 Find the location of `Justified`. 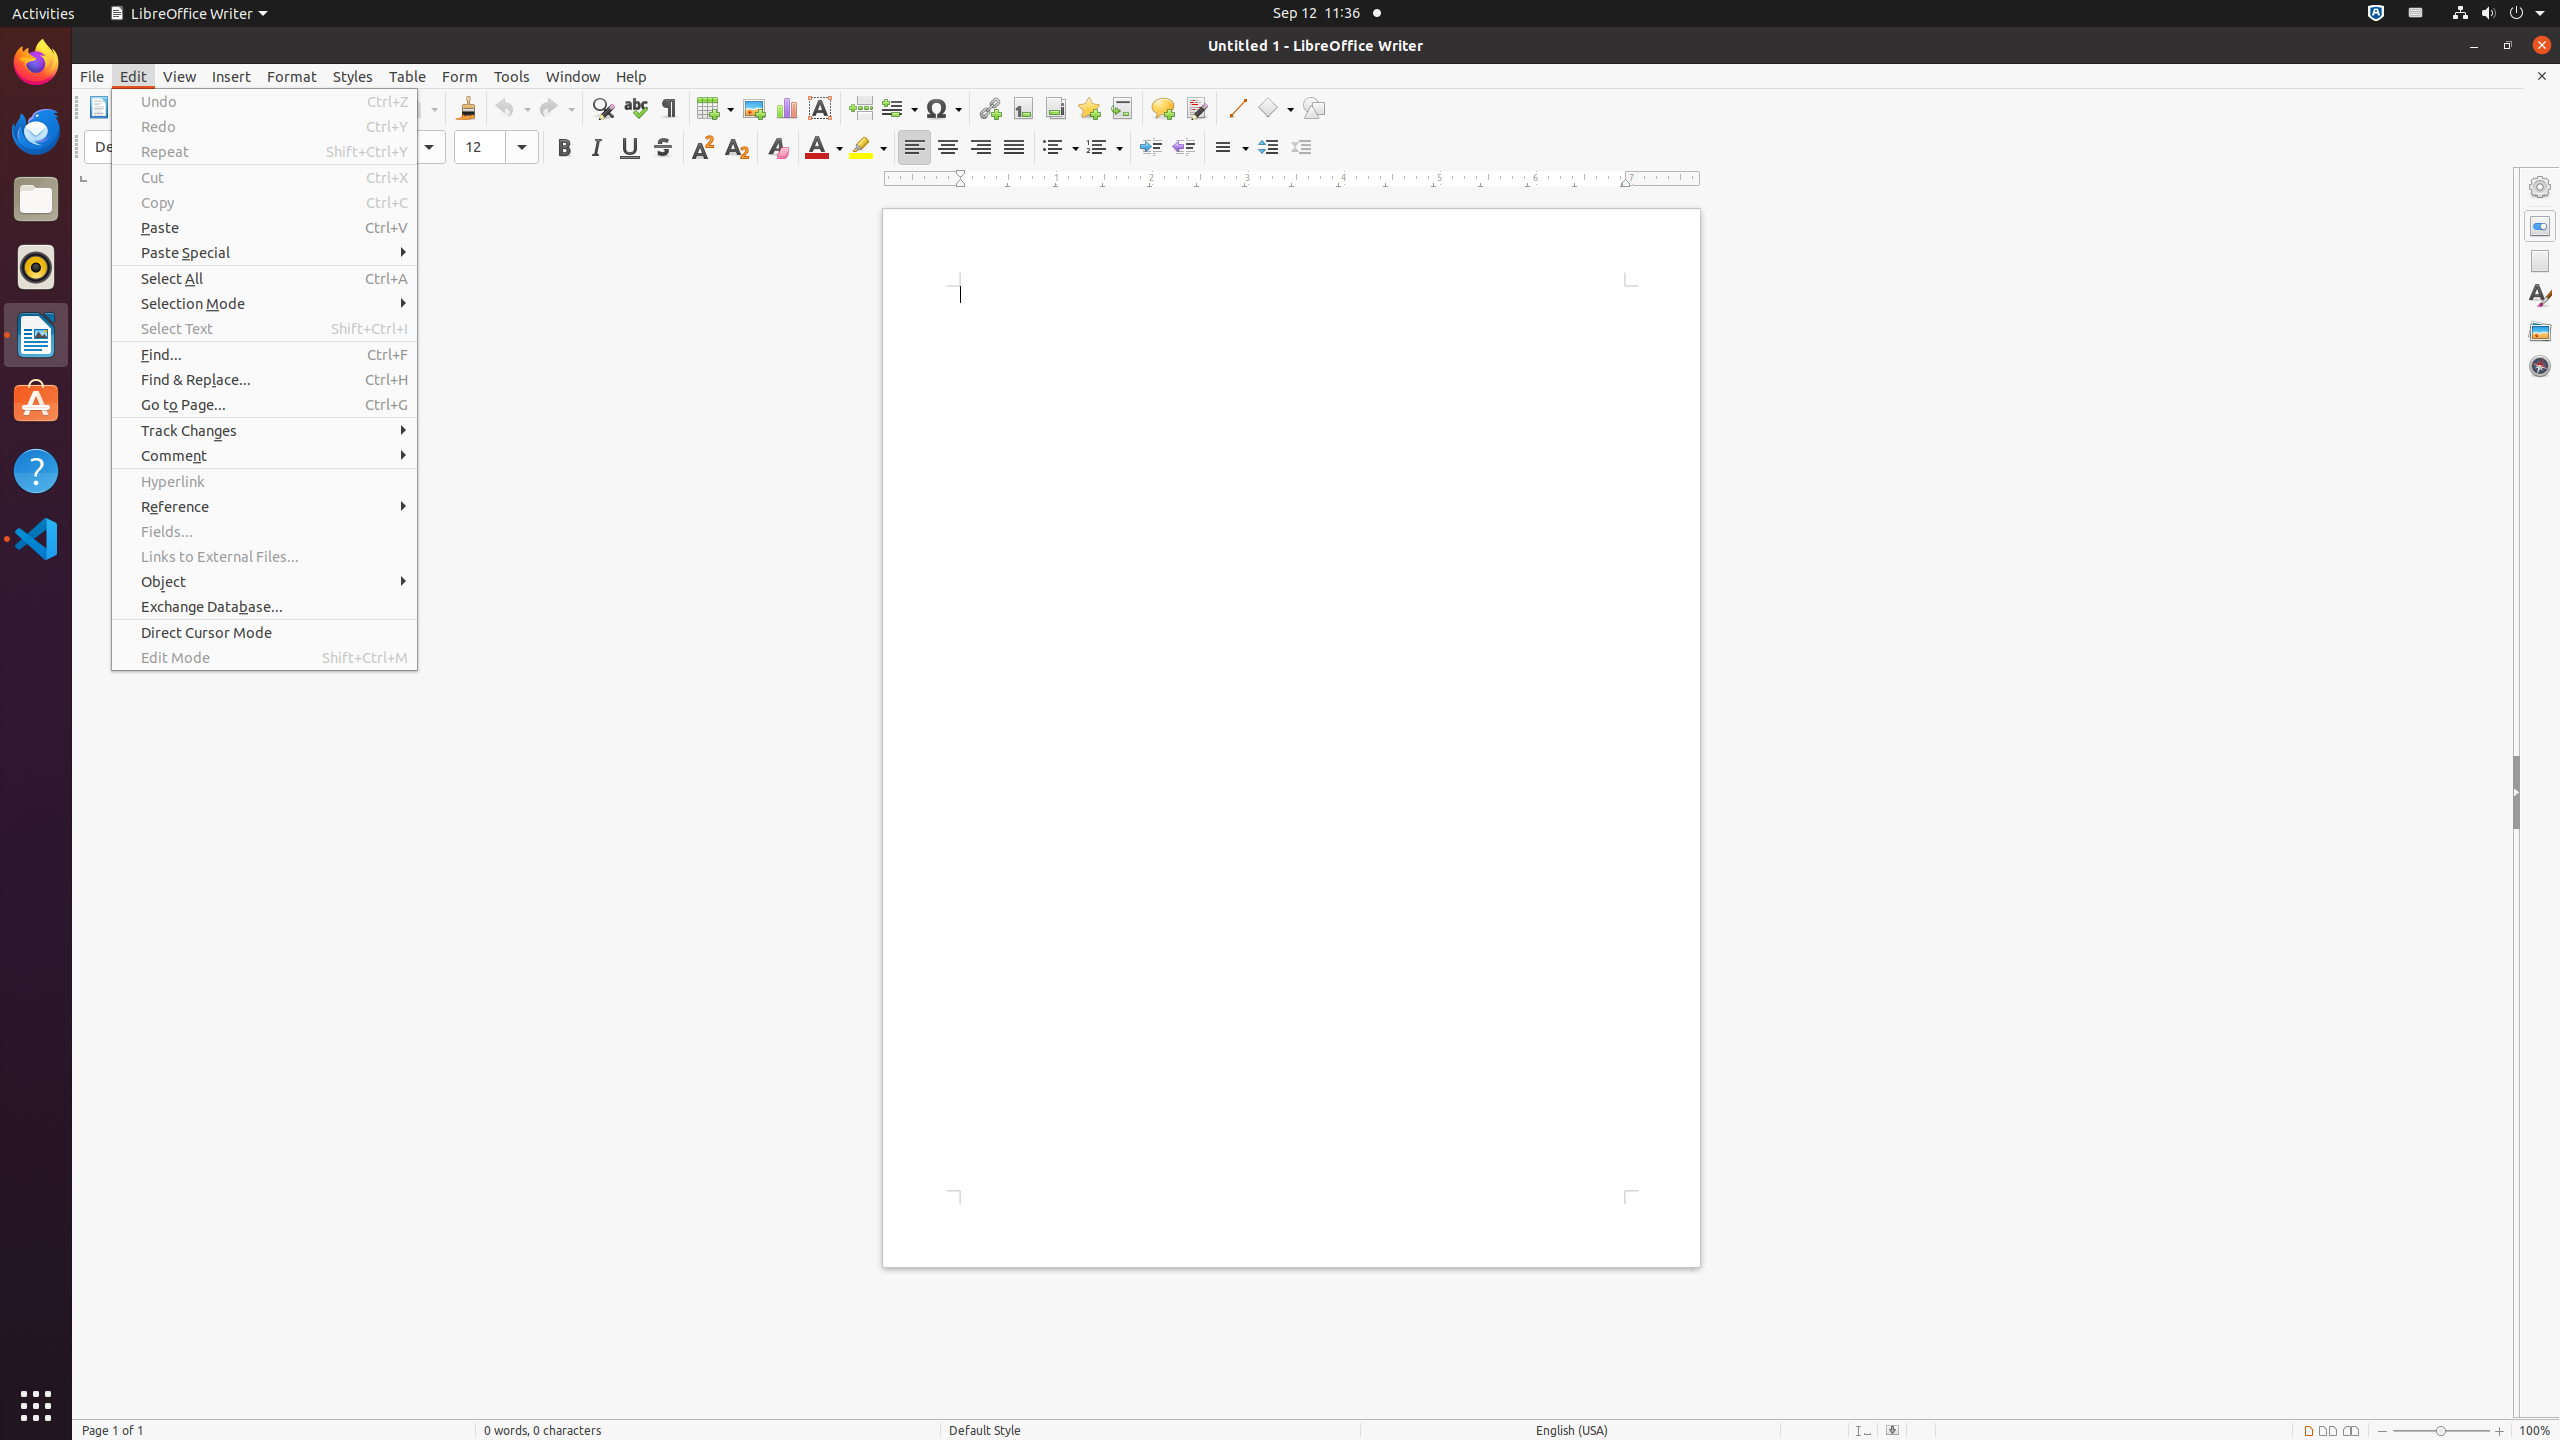

Justified is located at coordinates (1014, 148).